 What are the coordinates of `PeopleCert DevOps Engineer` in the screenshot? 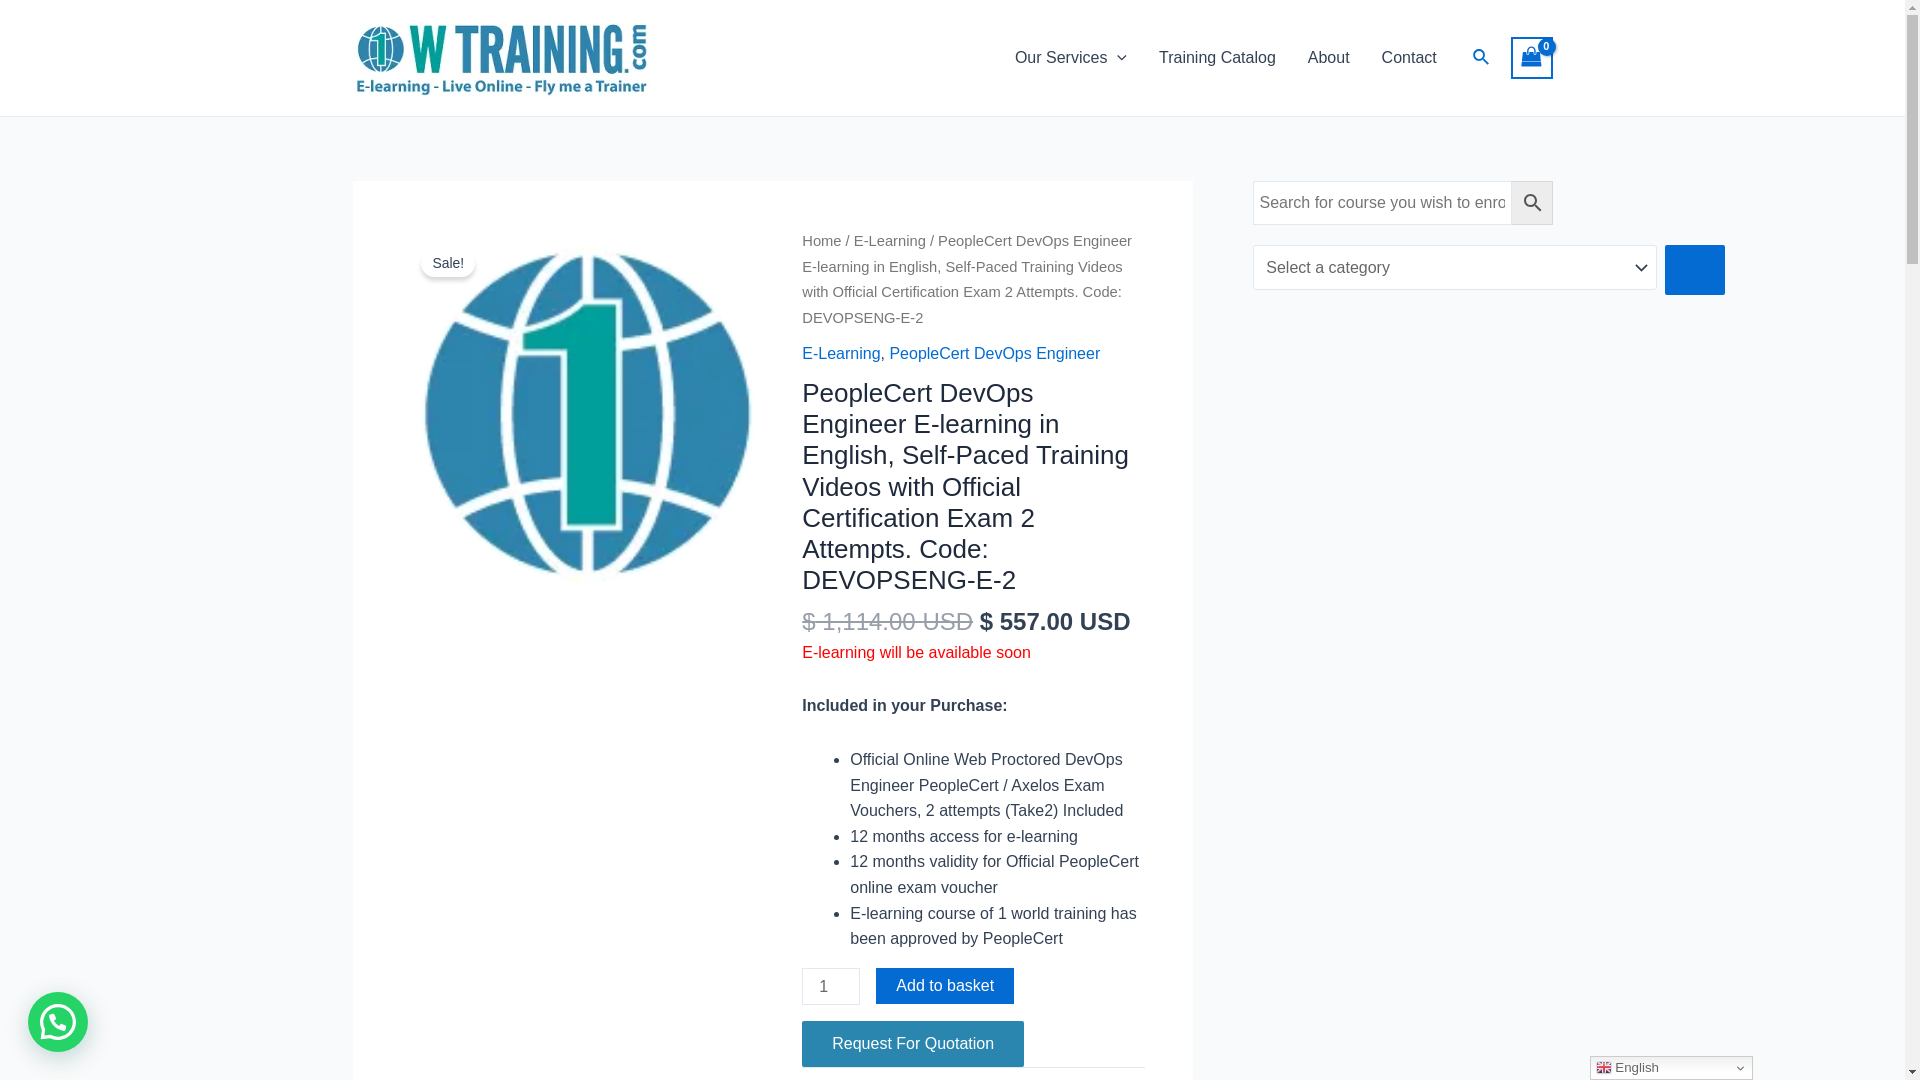 It's located at (994, 354).